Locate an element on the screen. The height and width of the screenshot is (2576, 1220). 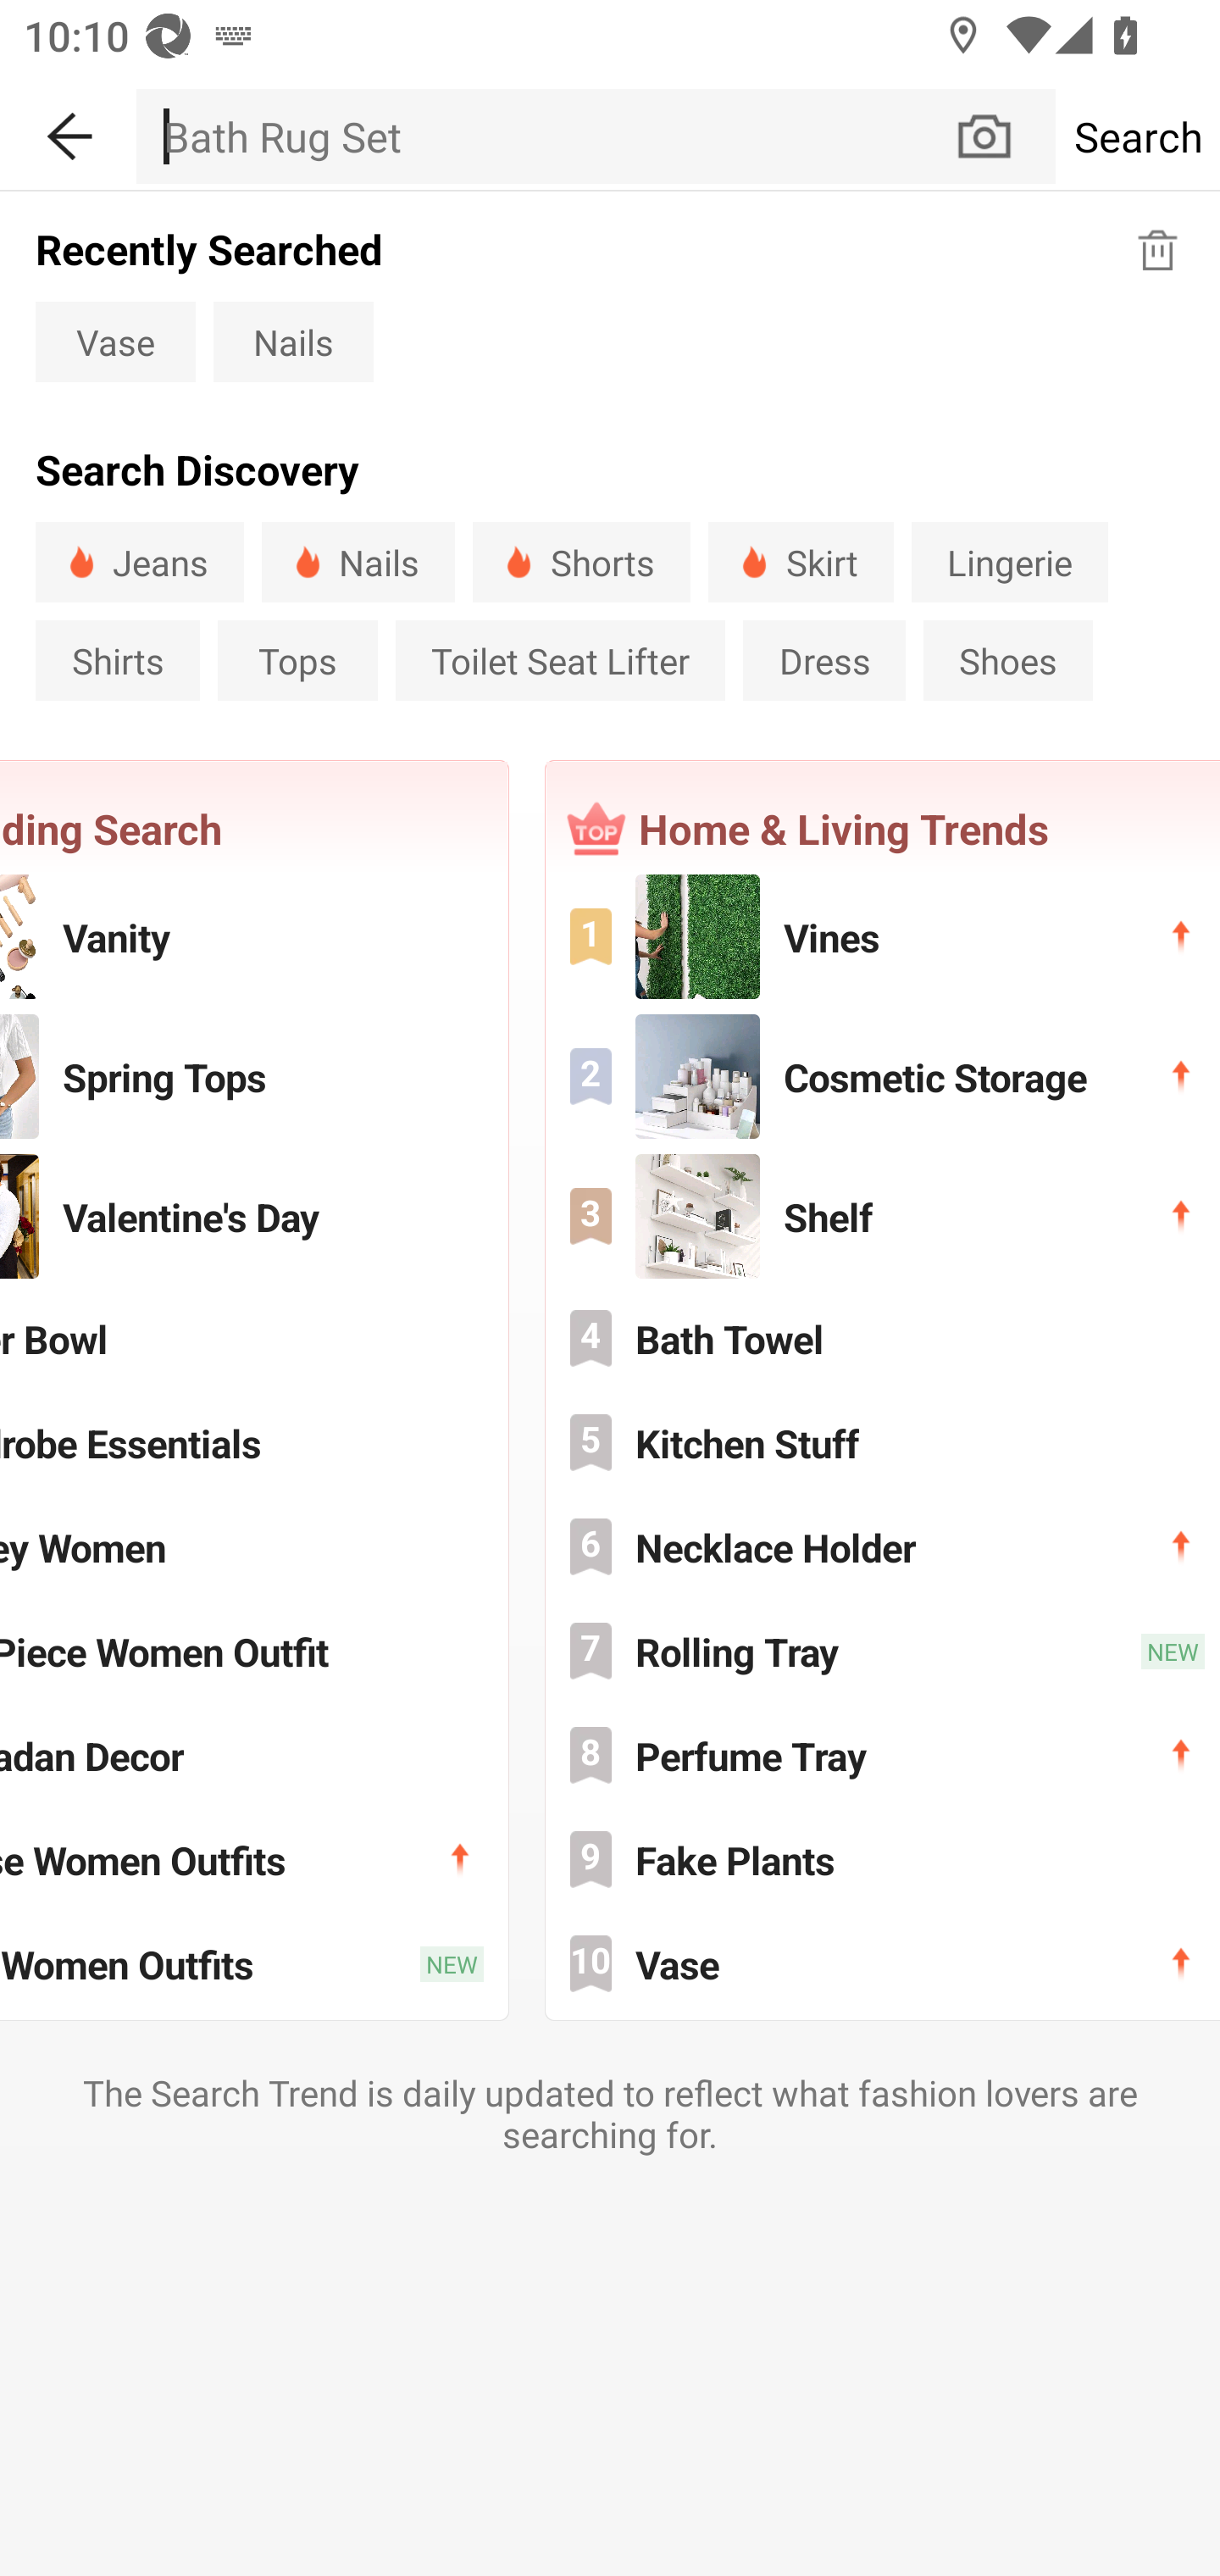
Vanity is located at coordinates (254, 935).